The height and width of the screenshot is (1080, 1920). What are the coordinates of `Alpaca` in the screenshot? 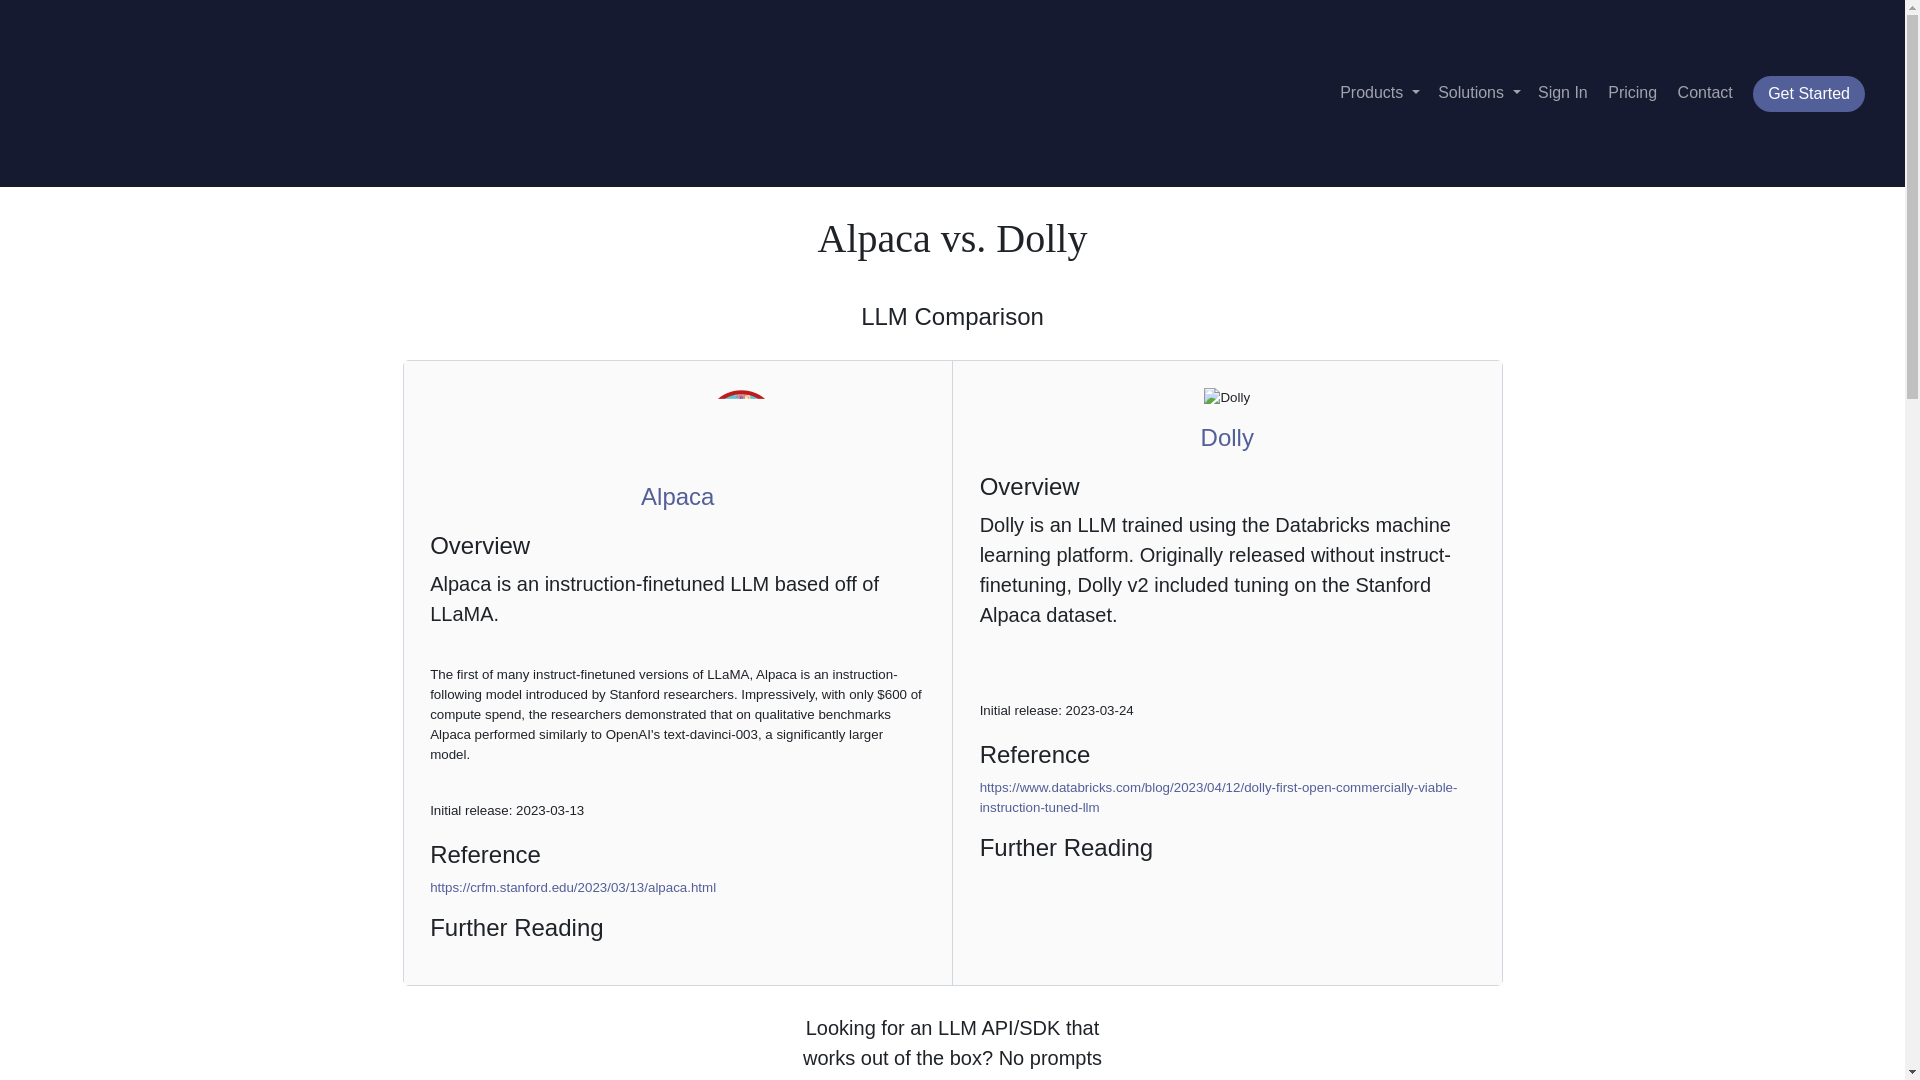 It's located at (678, 496).